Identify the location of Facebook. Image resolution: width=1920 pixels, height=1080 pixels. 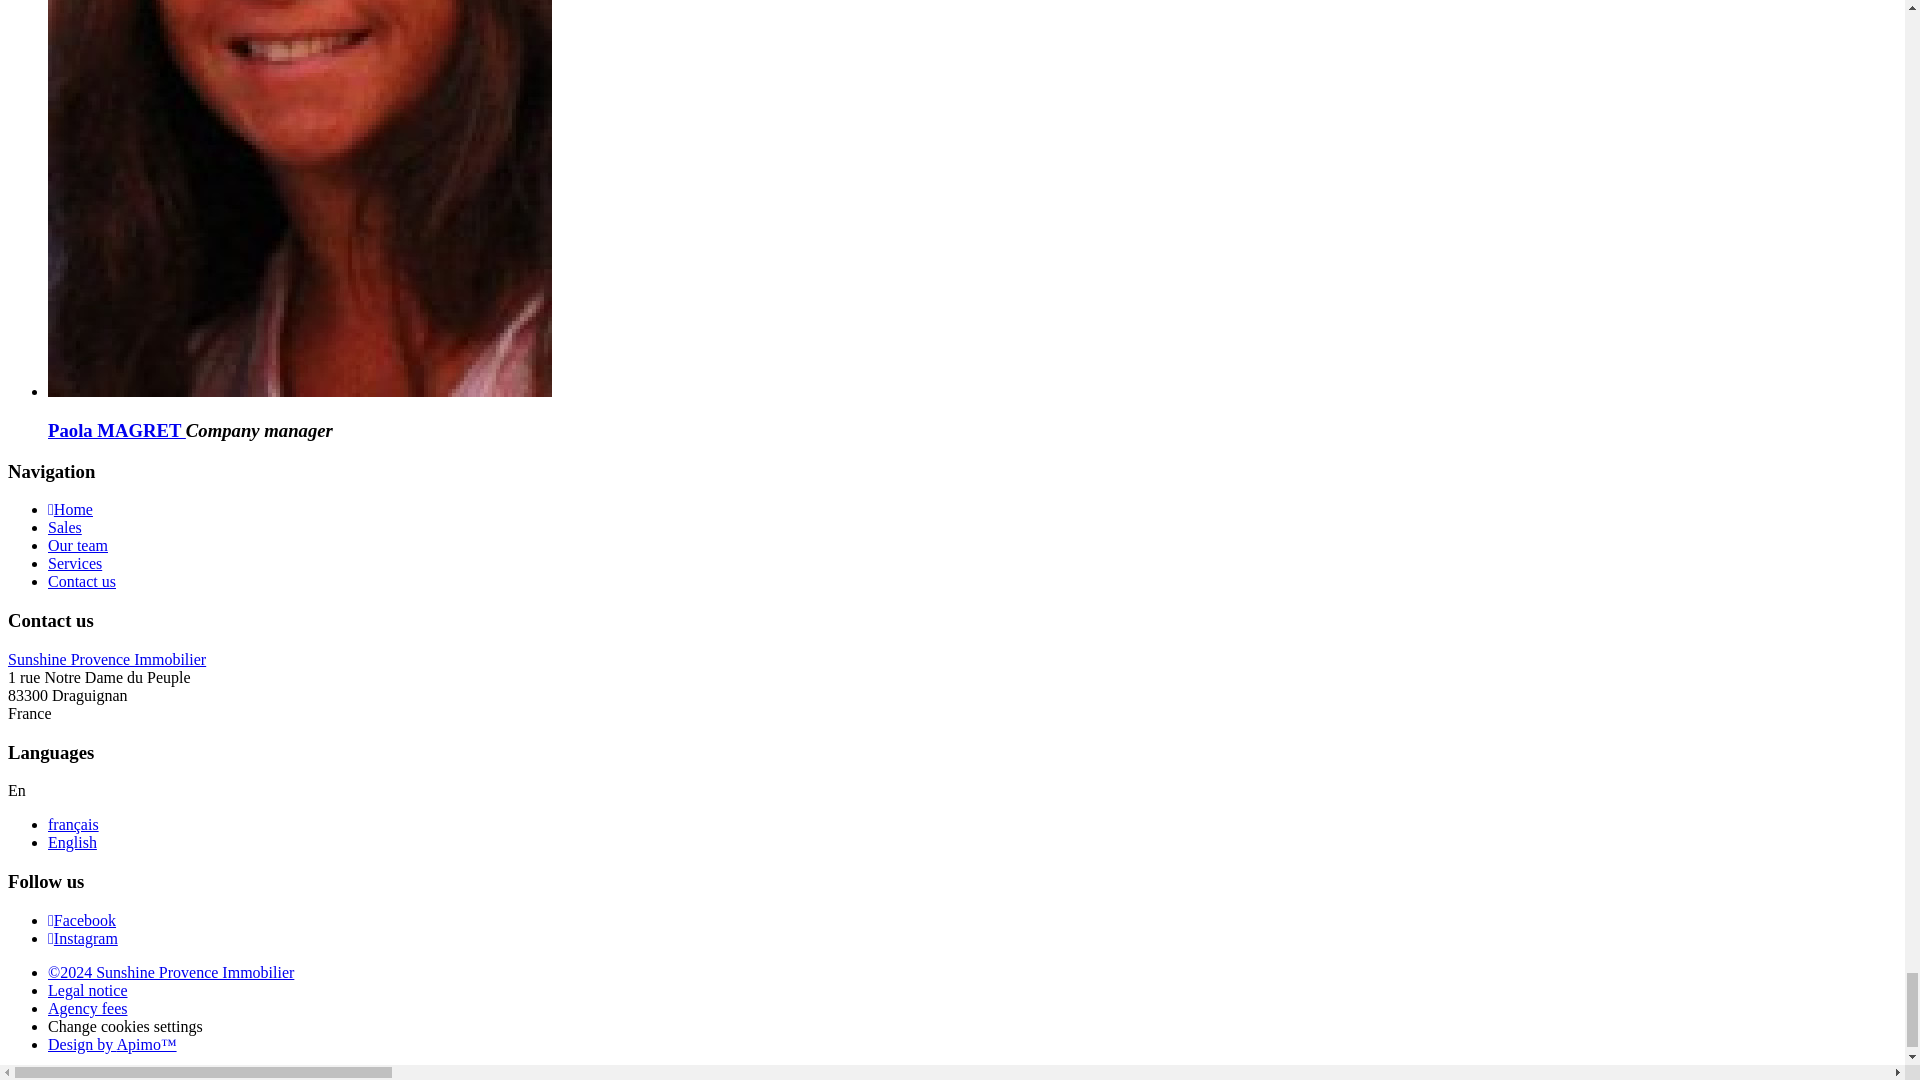
(82, 920).